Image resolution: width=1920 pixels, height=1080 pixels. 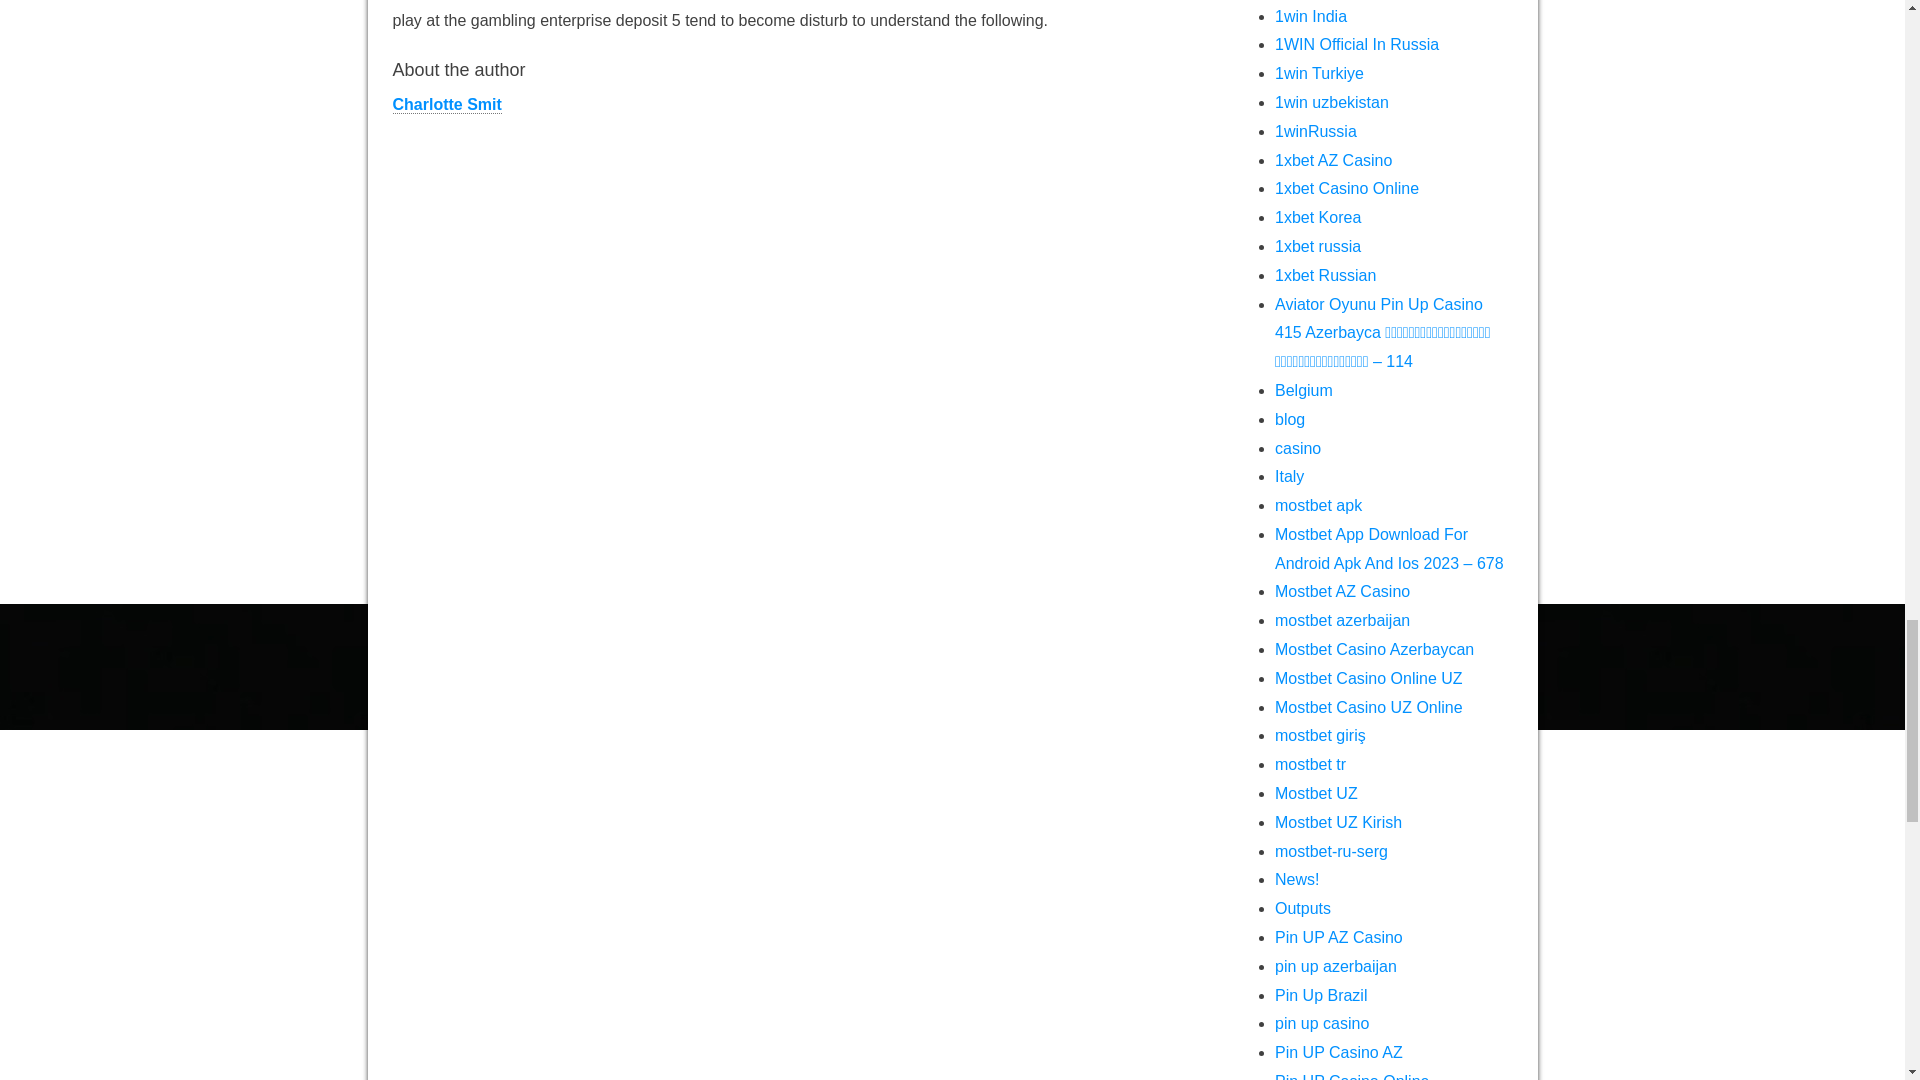 I want to click on Charlotte Smit, so click(x=446, y=105).